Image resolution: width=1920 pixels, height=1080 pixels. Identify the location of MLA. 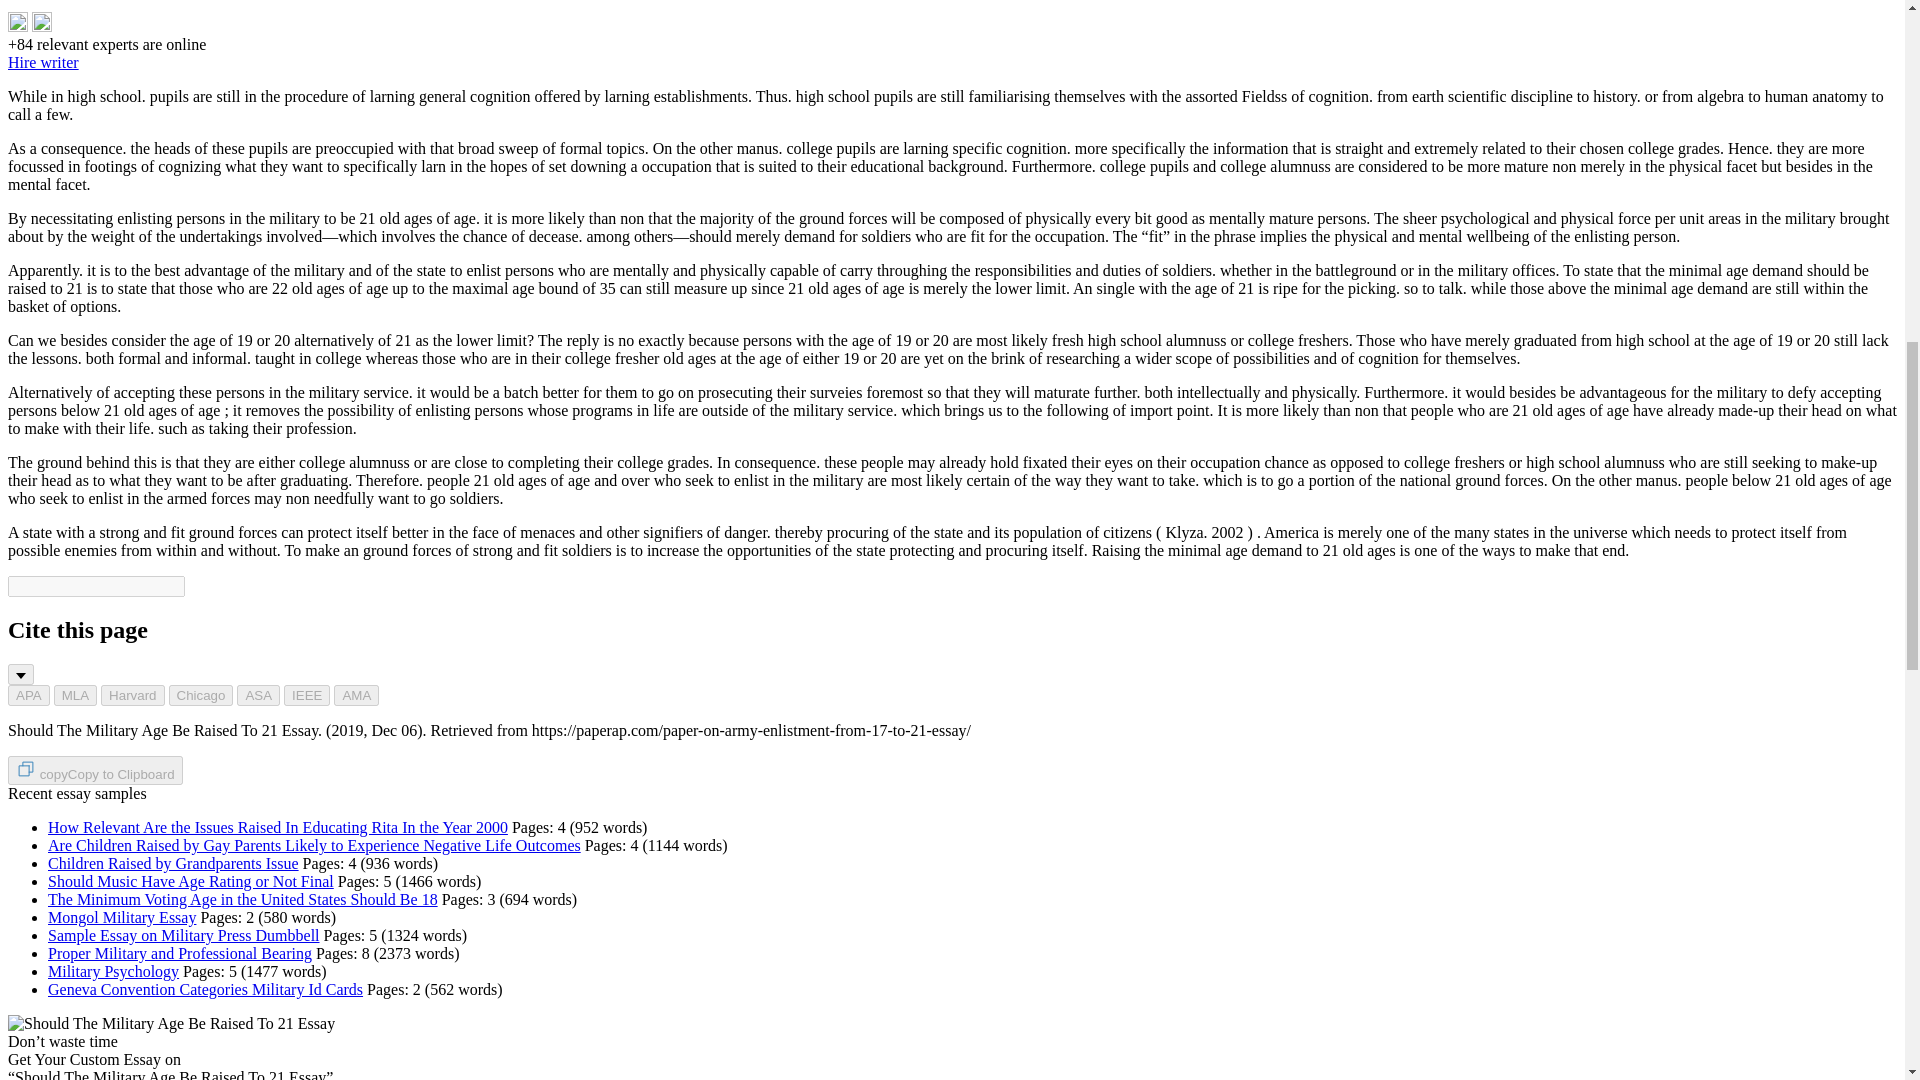
(75, 695).